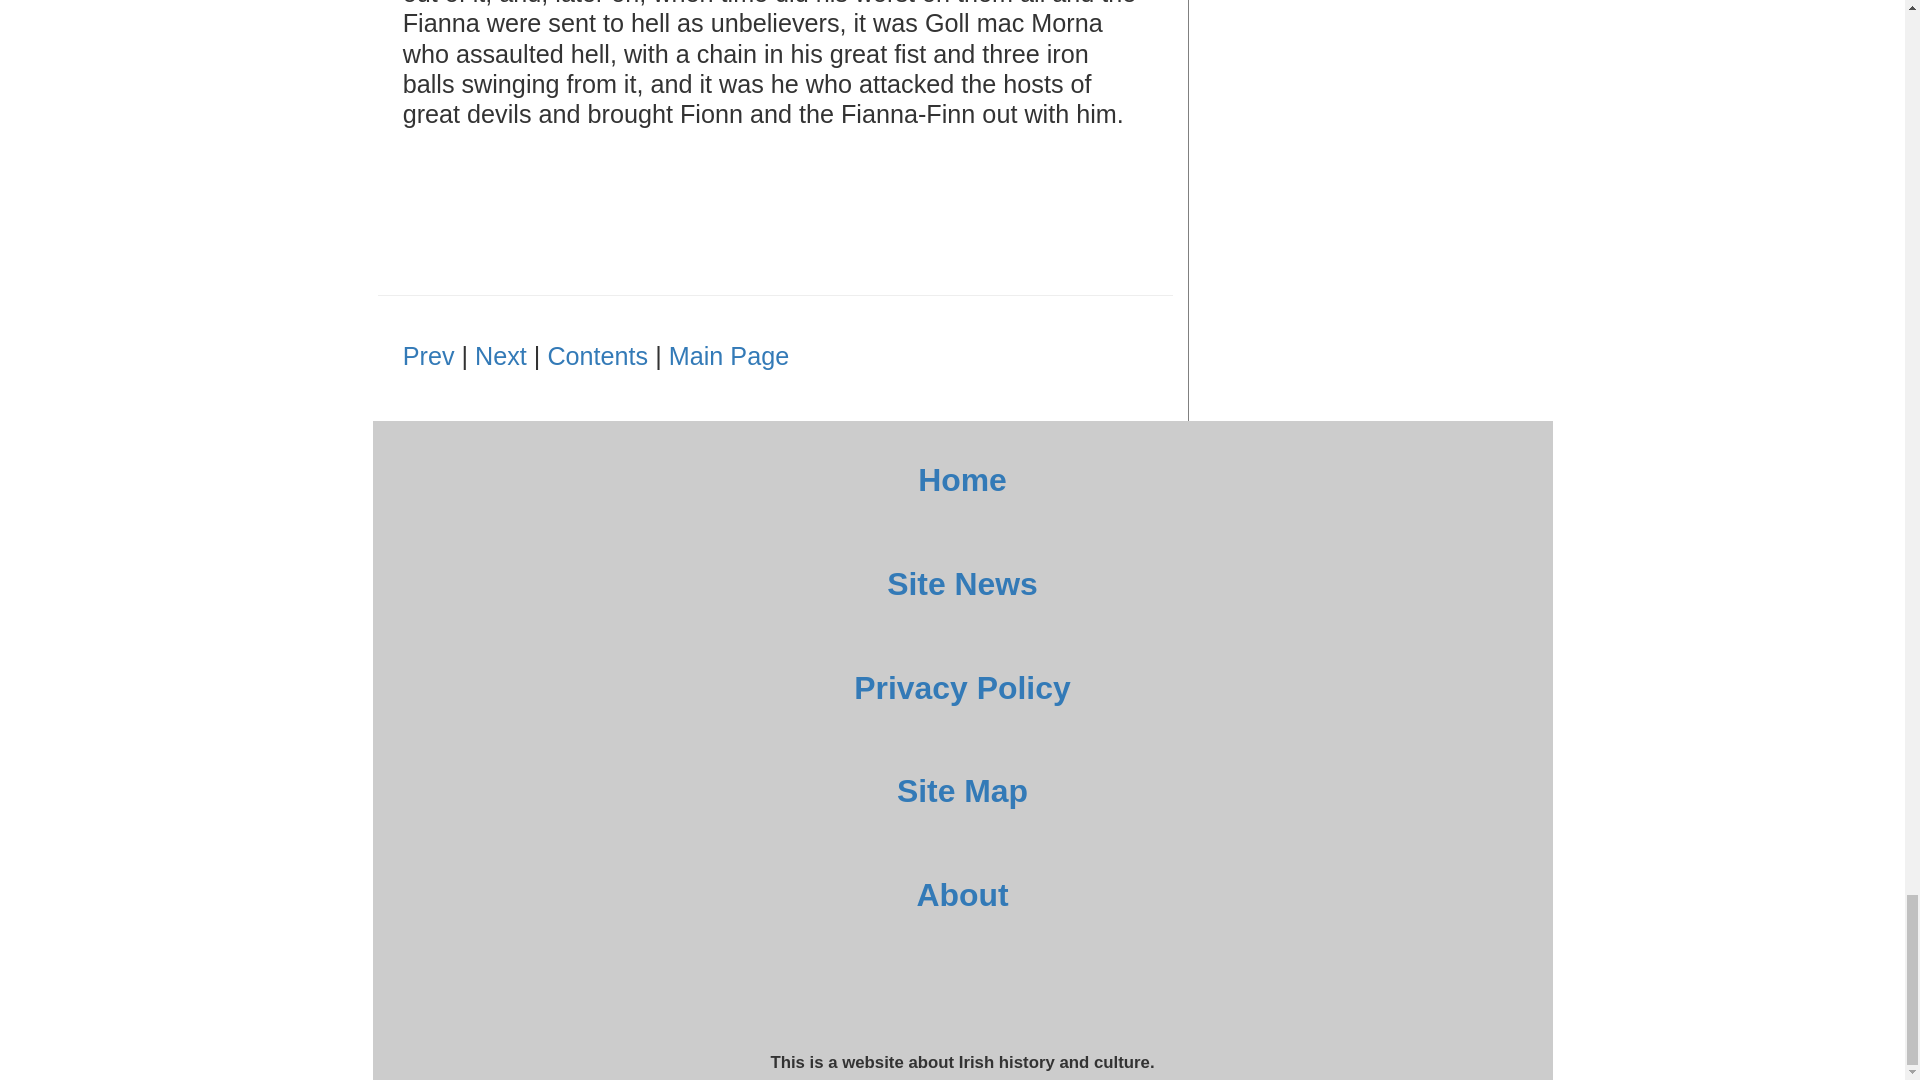 This screenshot has height=1080, width=1920. I want to click on Home, so click(962, 480).